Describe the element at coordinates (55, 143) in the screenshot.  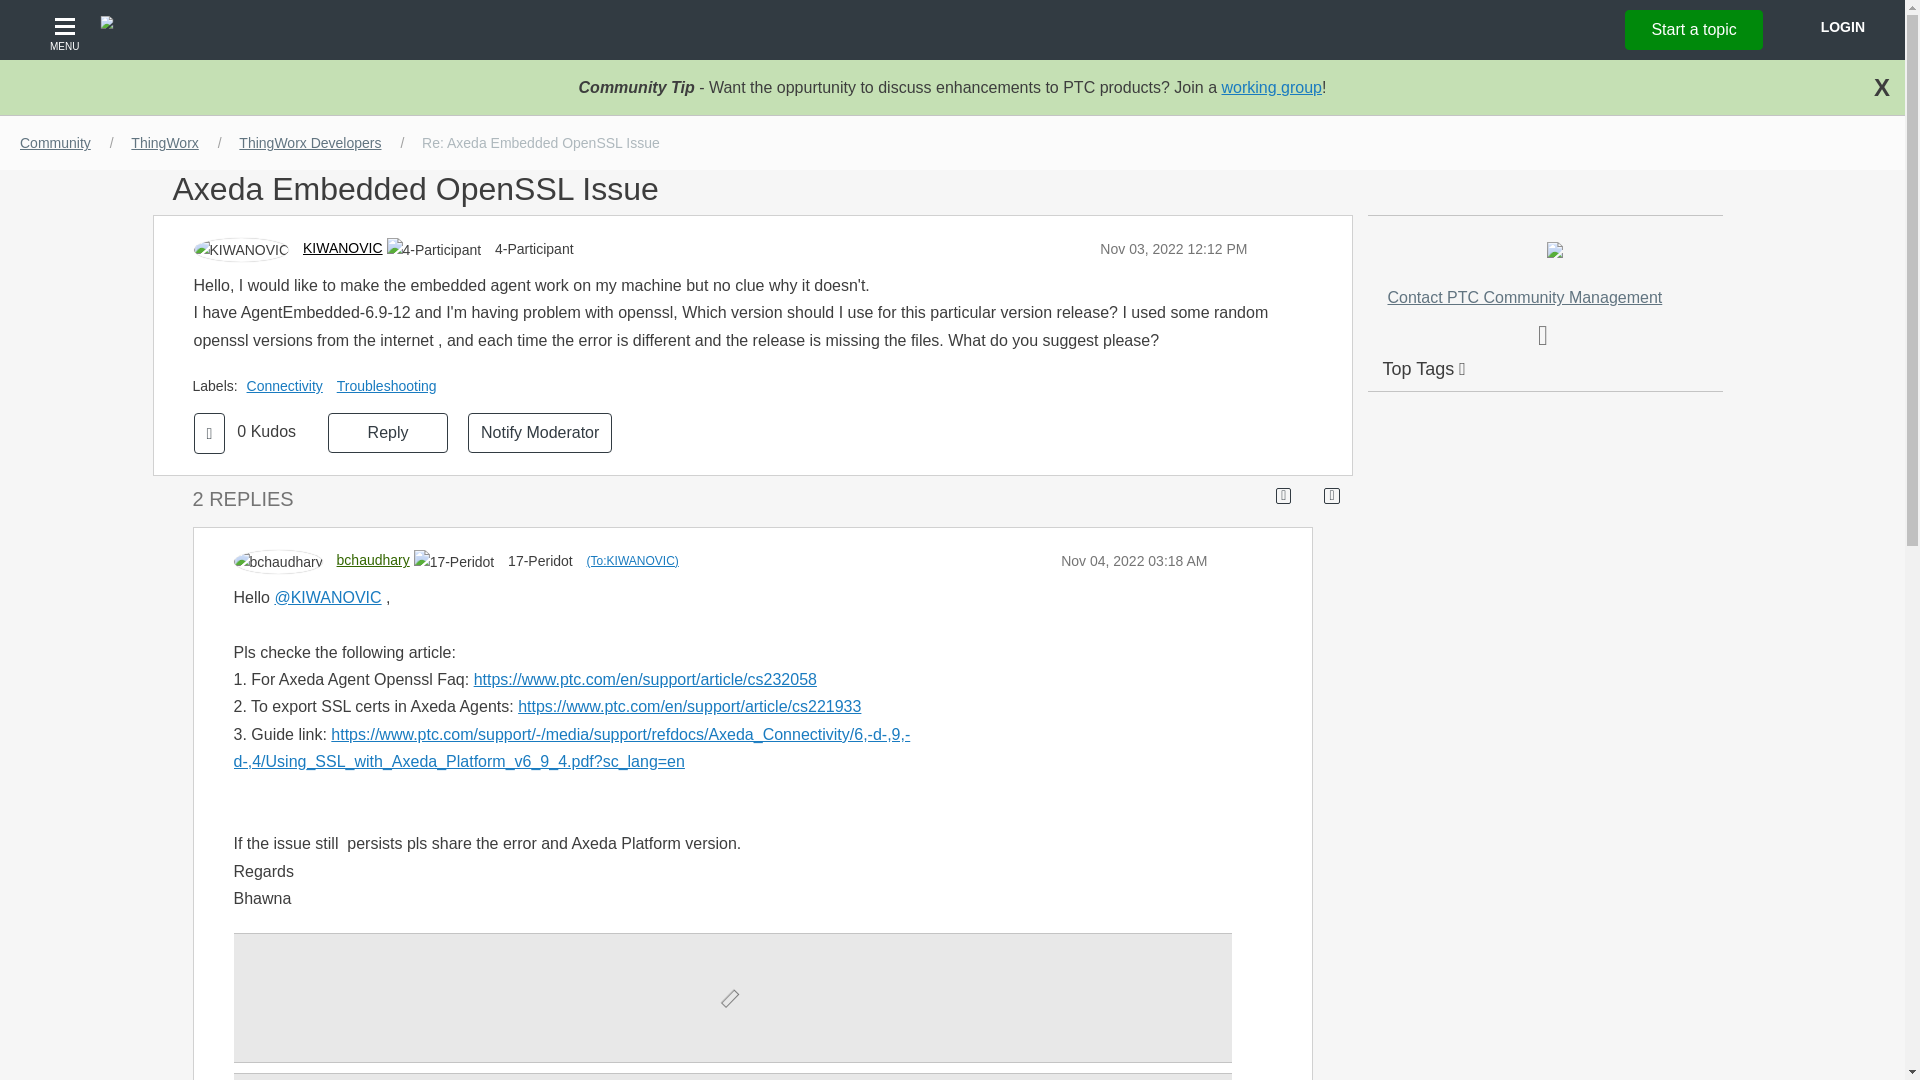
I see `Community` at that location.